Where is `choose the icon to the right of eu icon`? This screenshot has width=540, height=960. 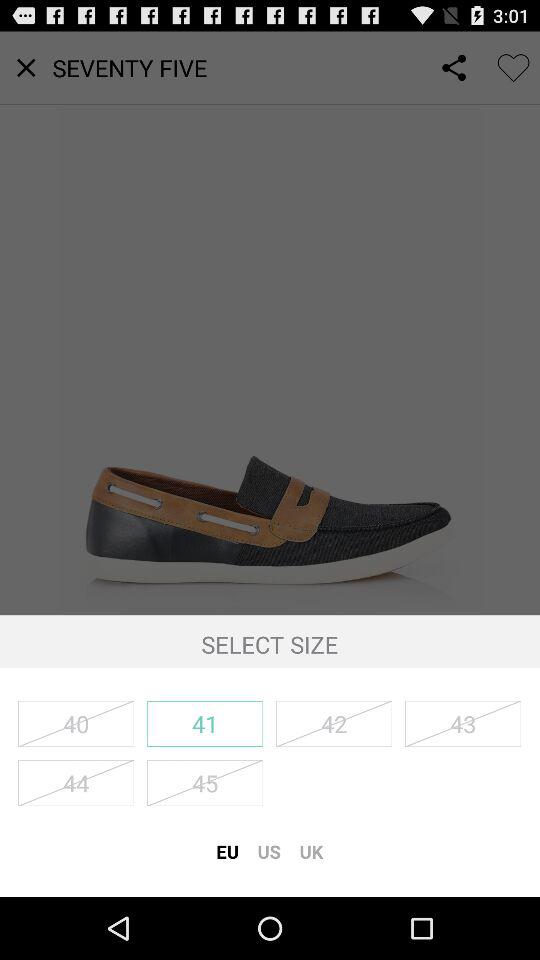
choose the icon to the right of eu icon is located at coordinates (269, 851).